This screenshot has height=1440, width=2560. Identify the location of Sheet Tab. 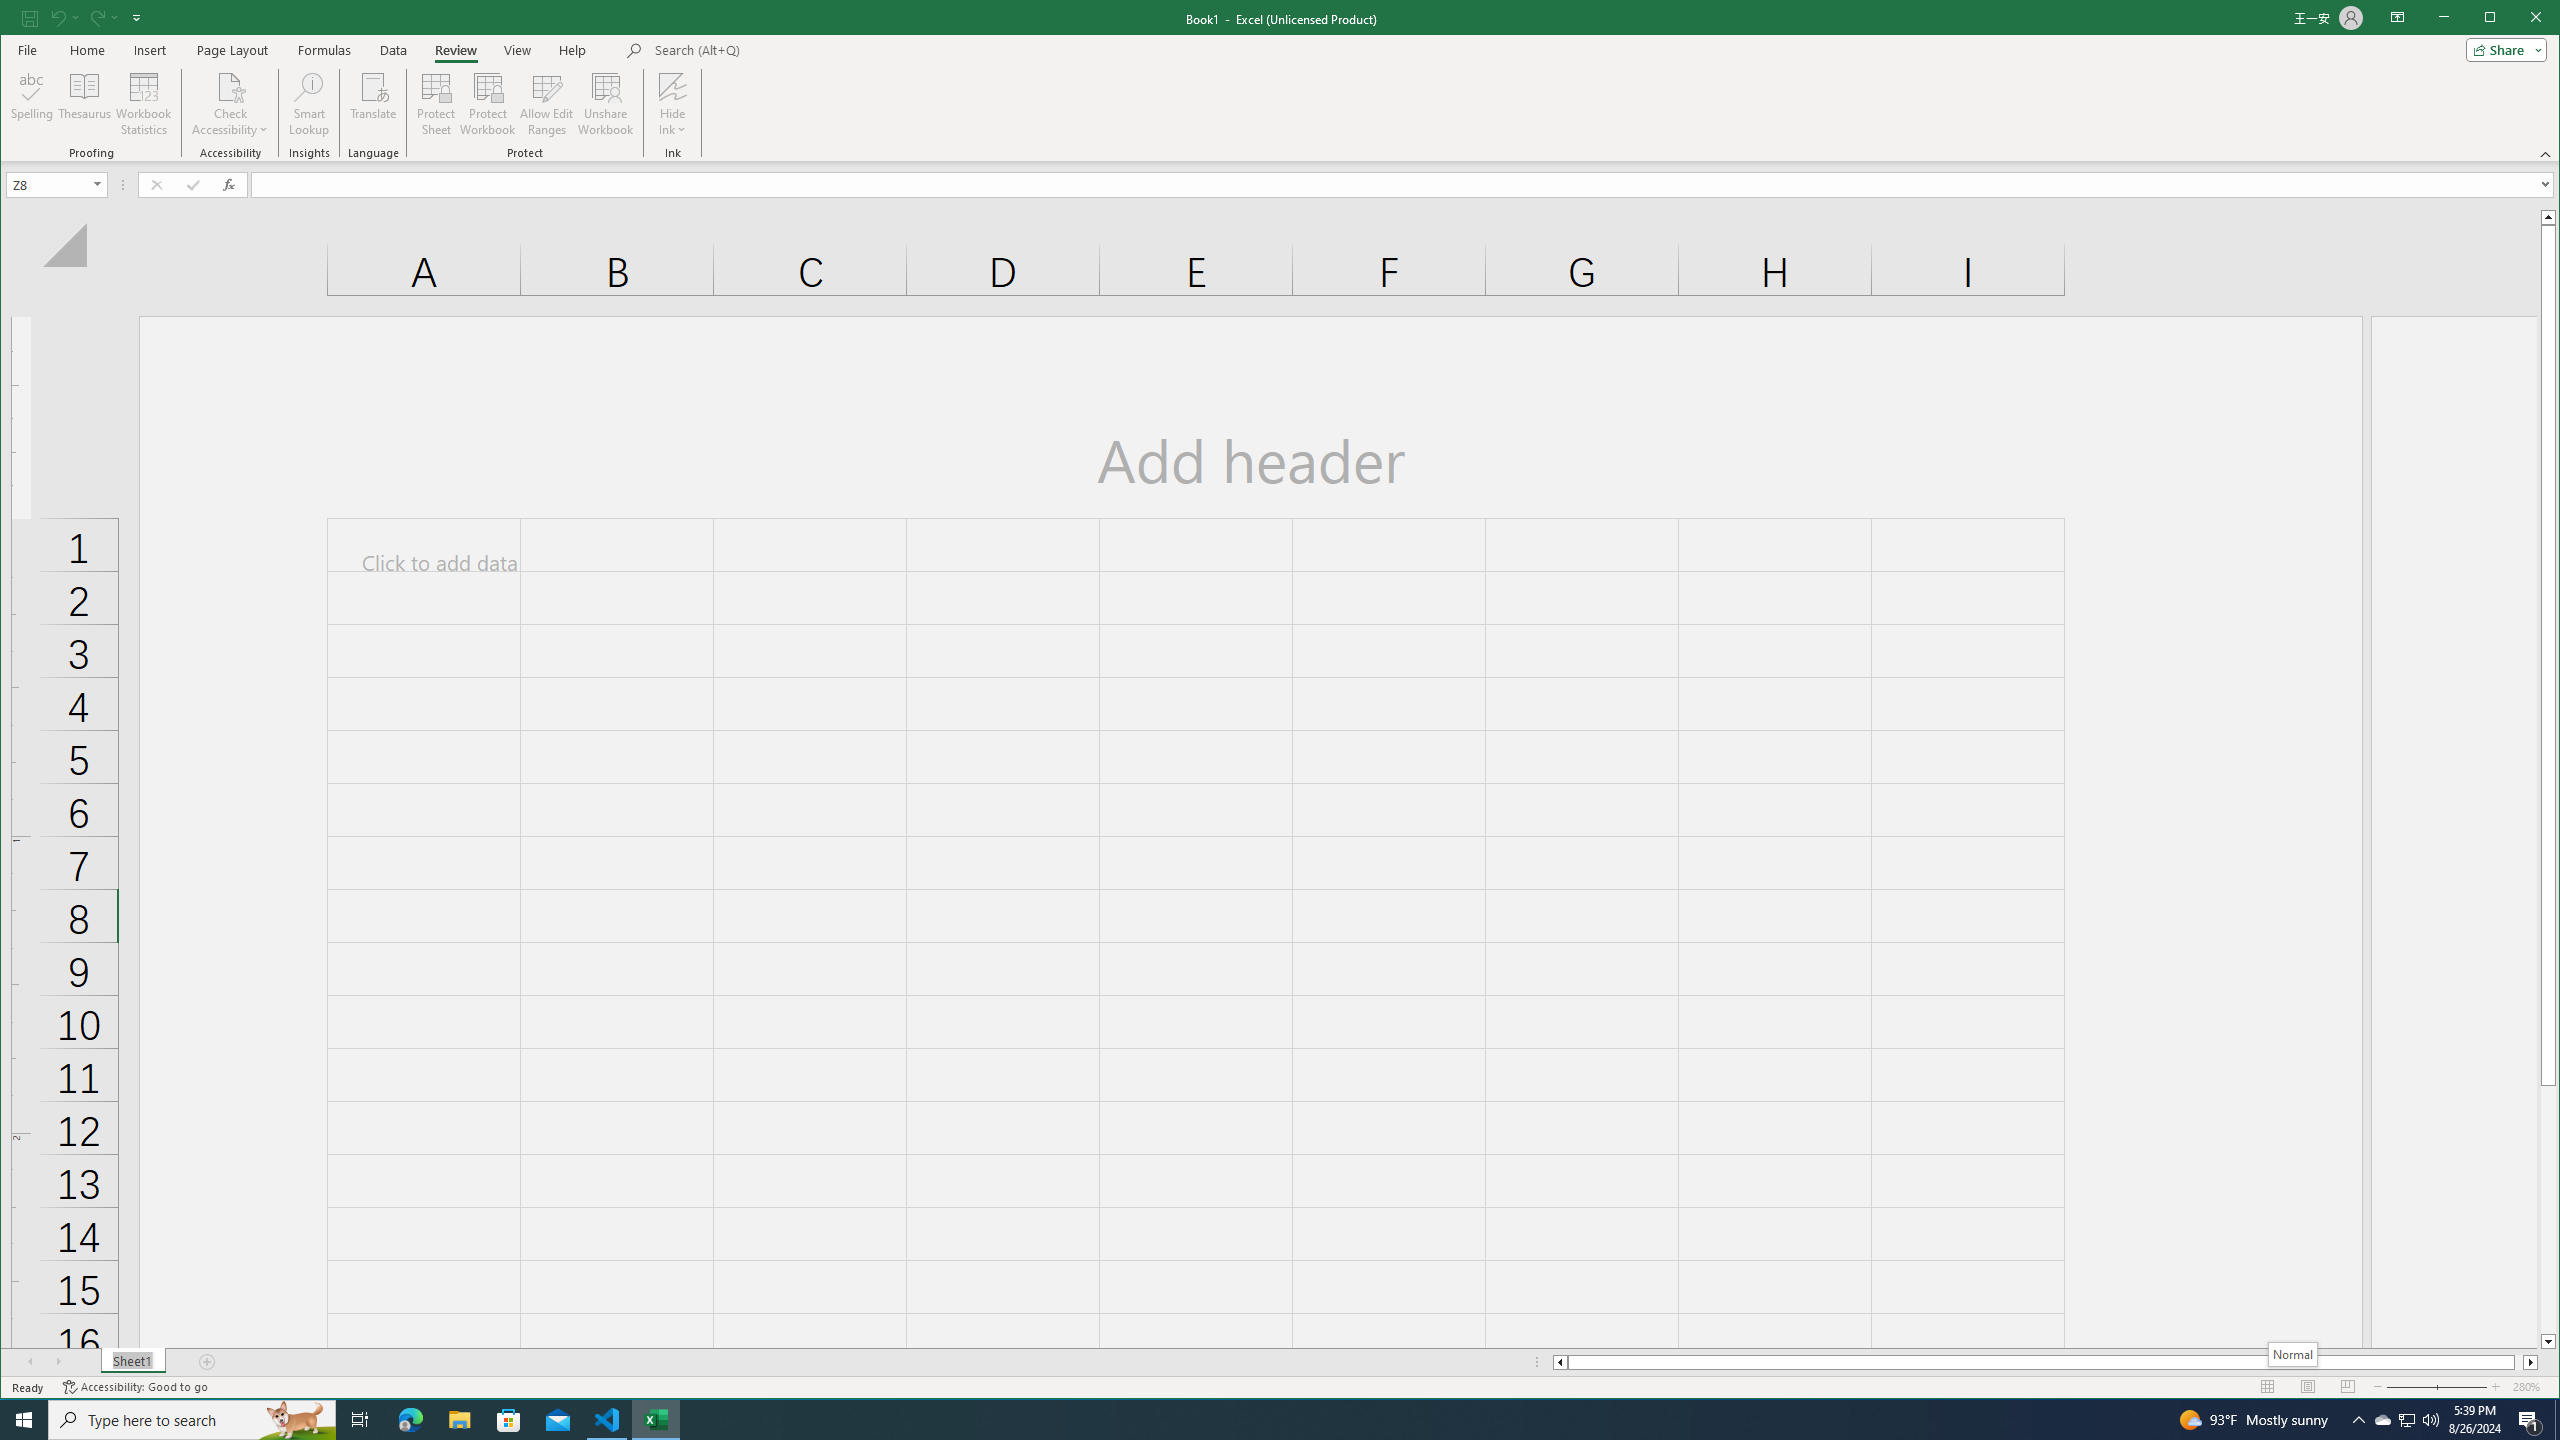
(132, 1362).